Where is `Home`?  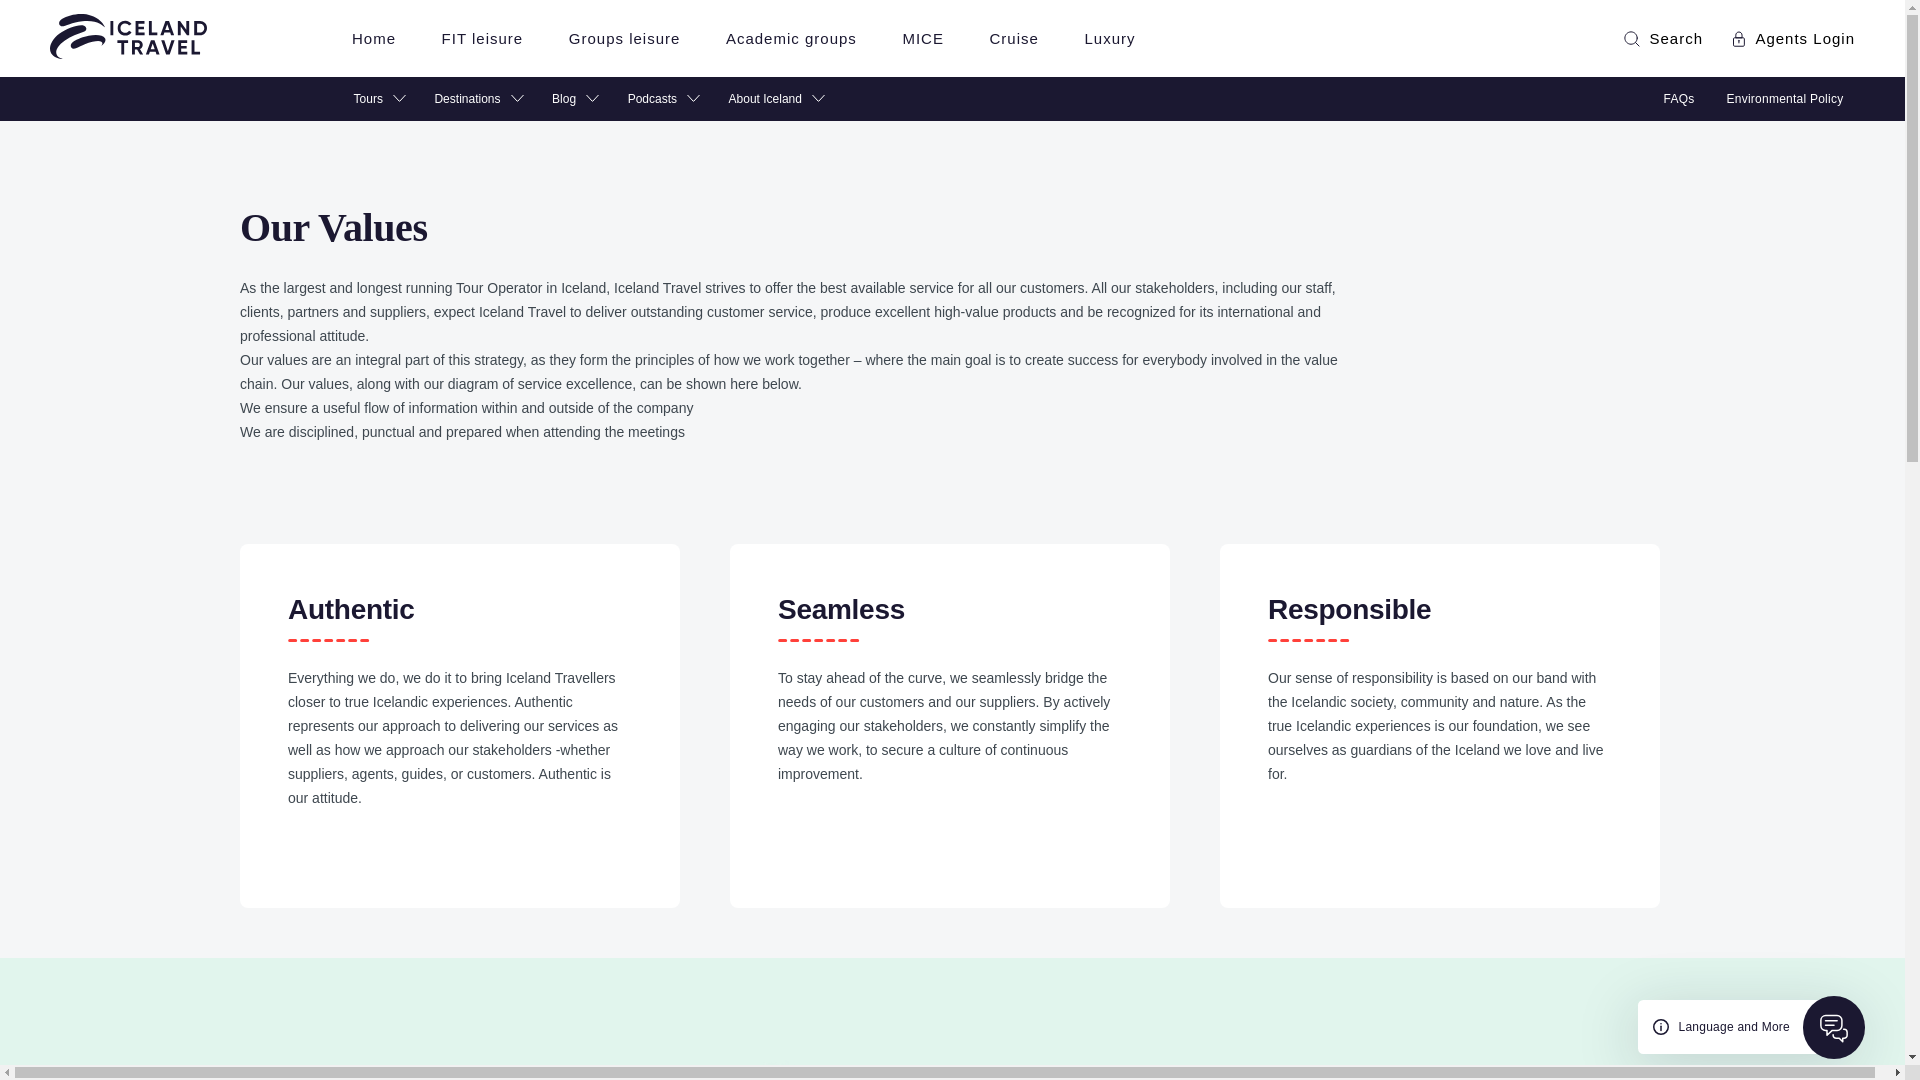
Home is located at coordinates (373, 38).